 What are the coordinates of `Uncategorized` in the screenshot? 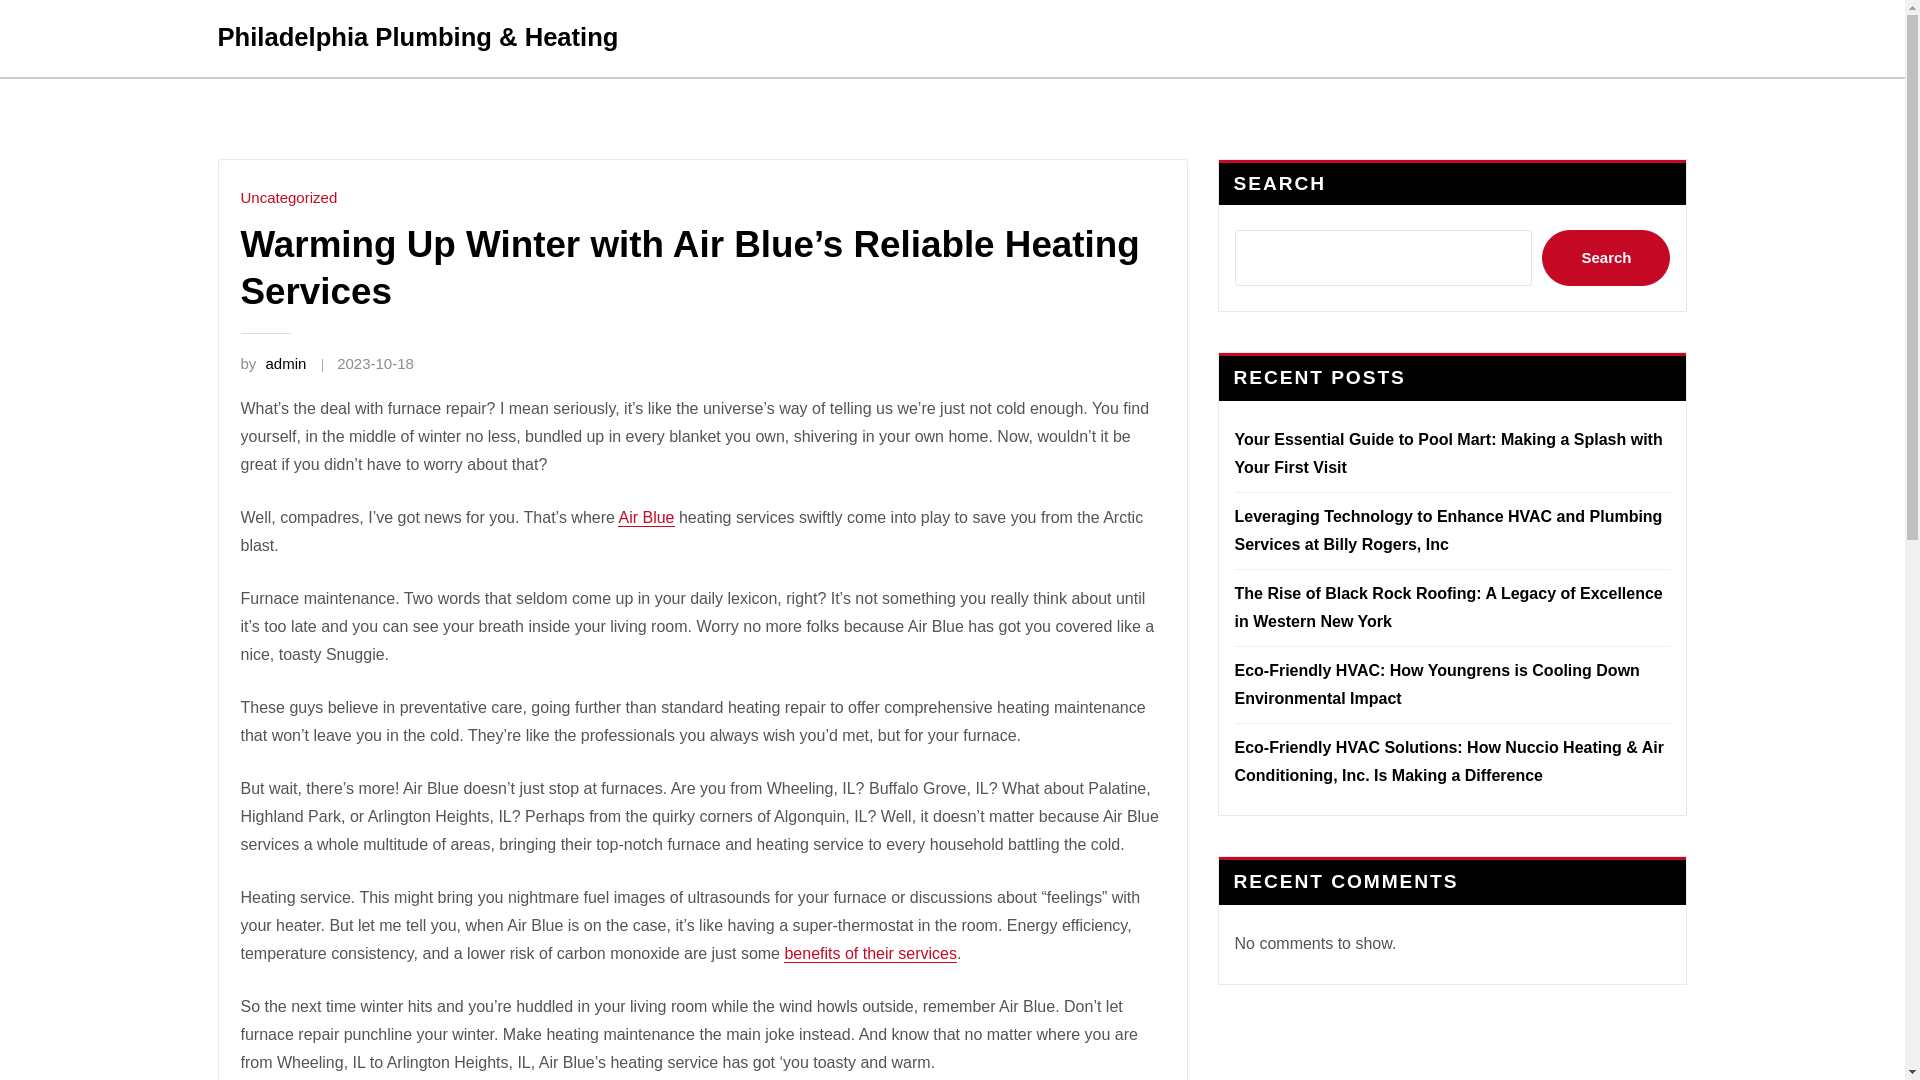 It's located at (288, 198).